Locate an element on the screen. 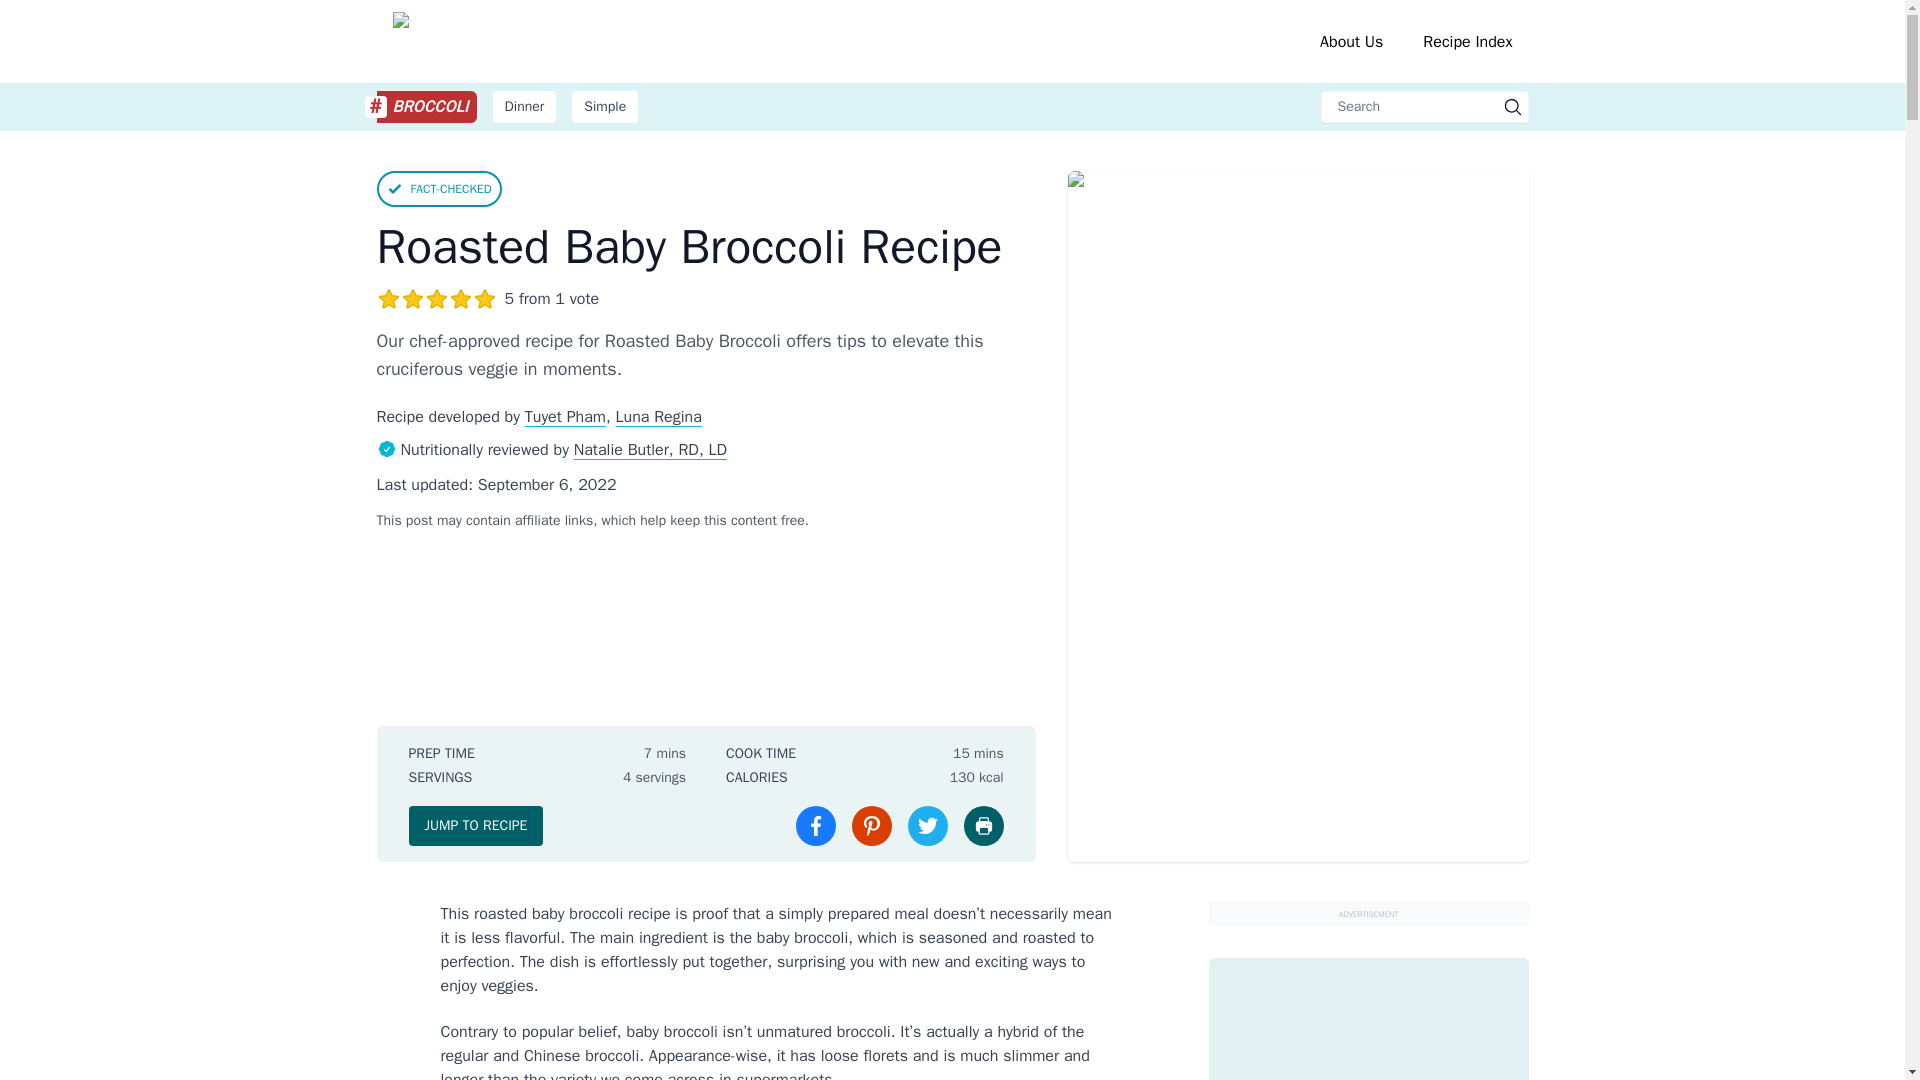 This screenshot has width=1920, height=1080. affiliate links is located at coordinates (899, 106).